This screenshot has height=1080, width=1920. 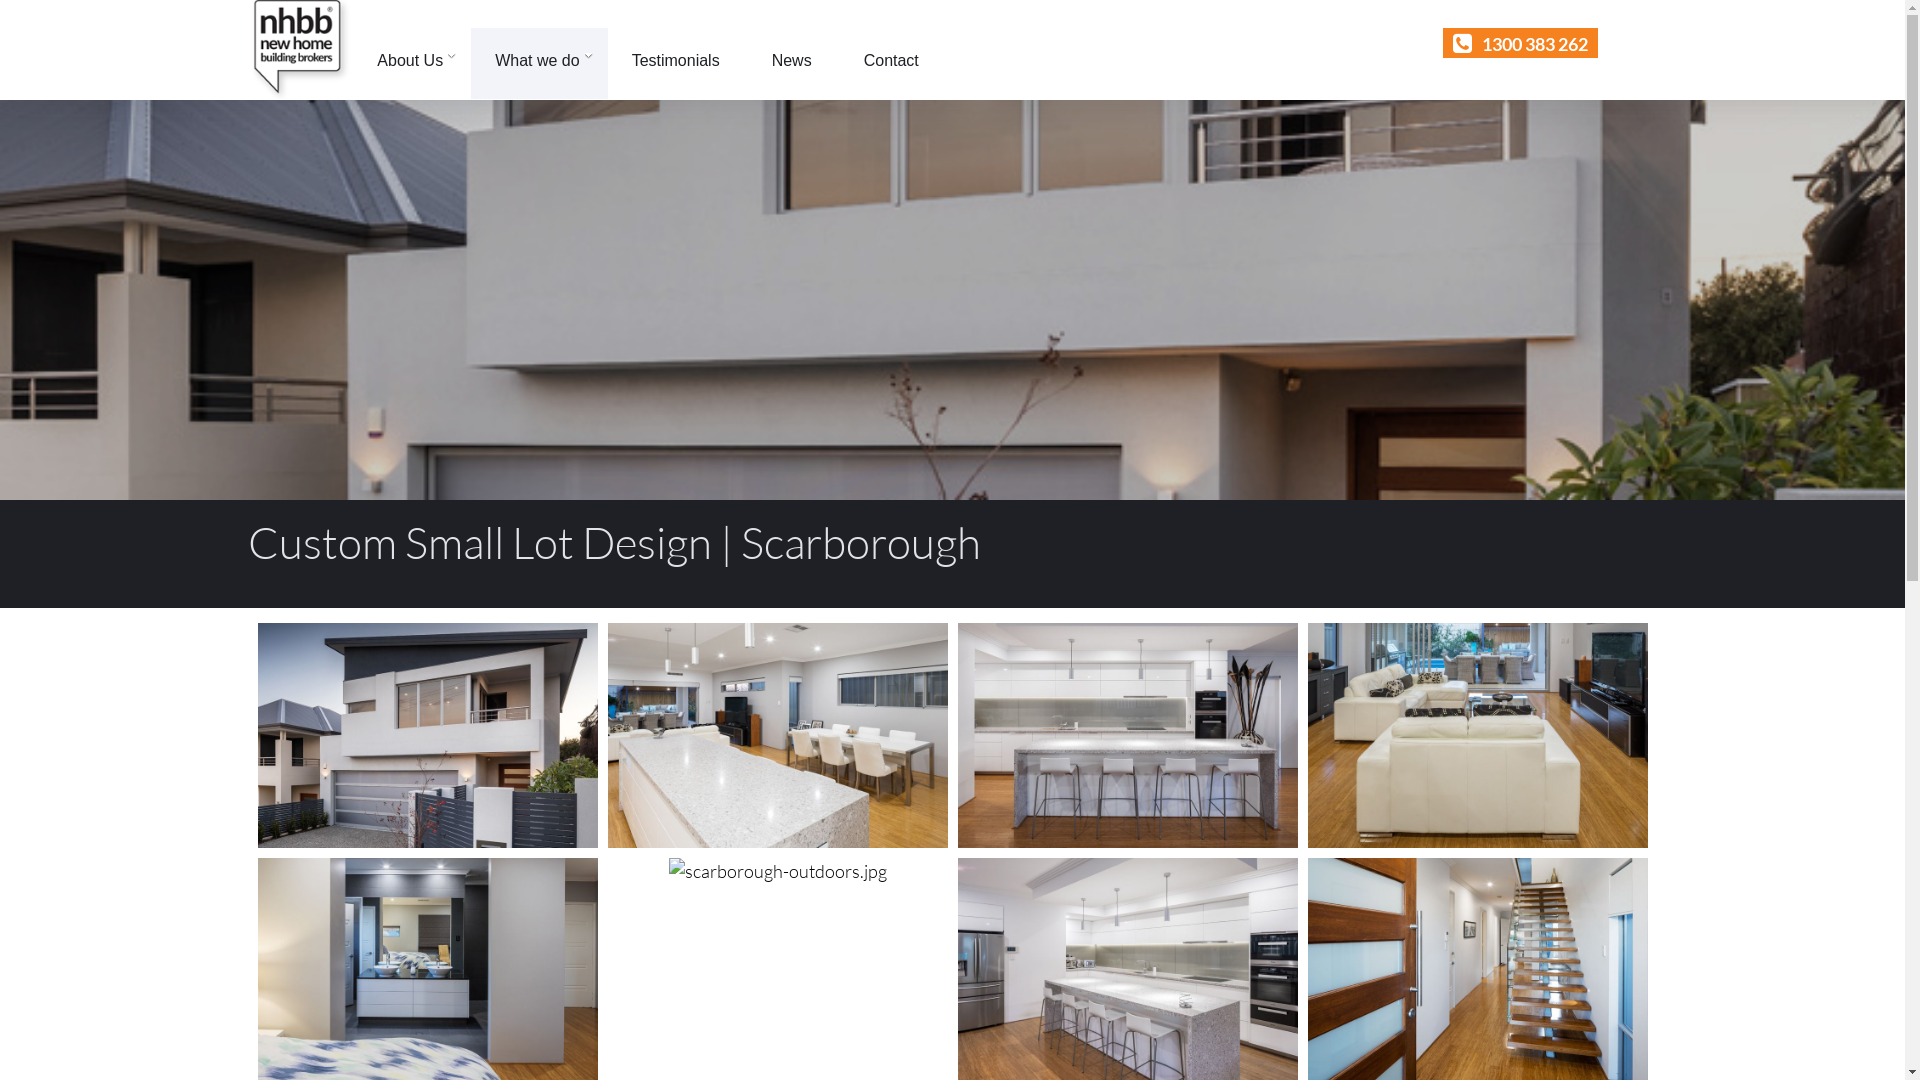 What do you see at coordinates (894, 64) in the screenshot?
I see `Contact` at bounding box center [894, 64].